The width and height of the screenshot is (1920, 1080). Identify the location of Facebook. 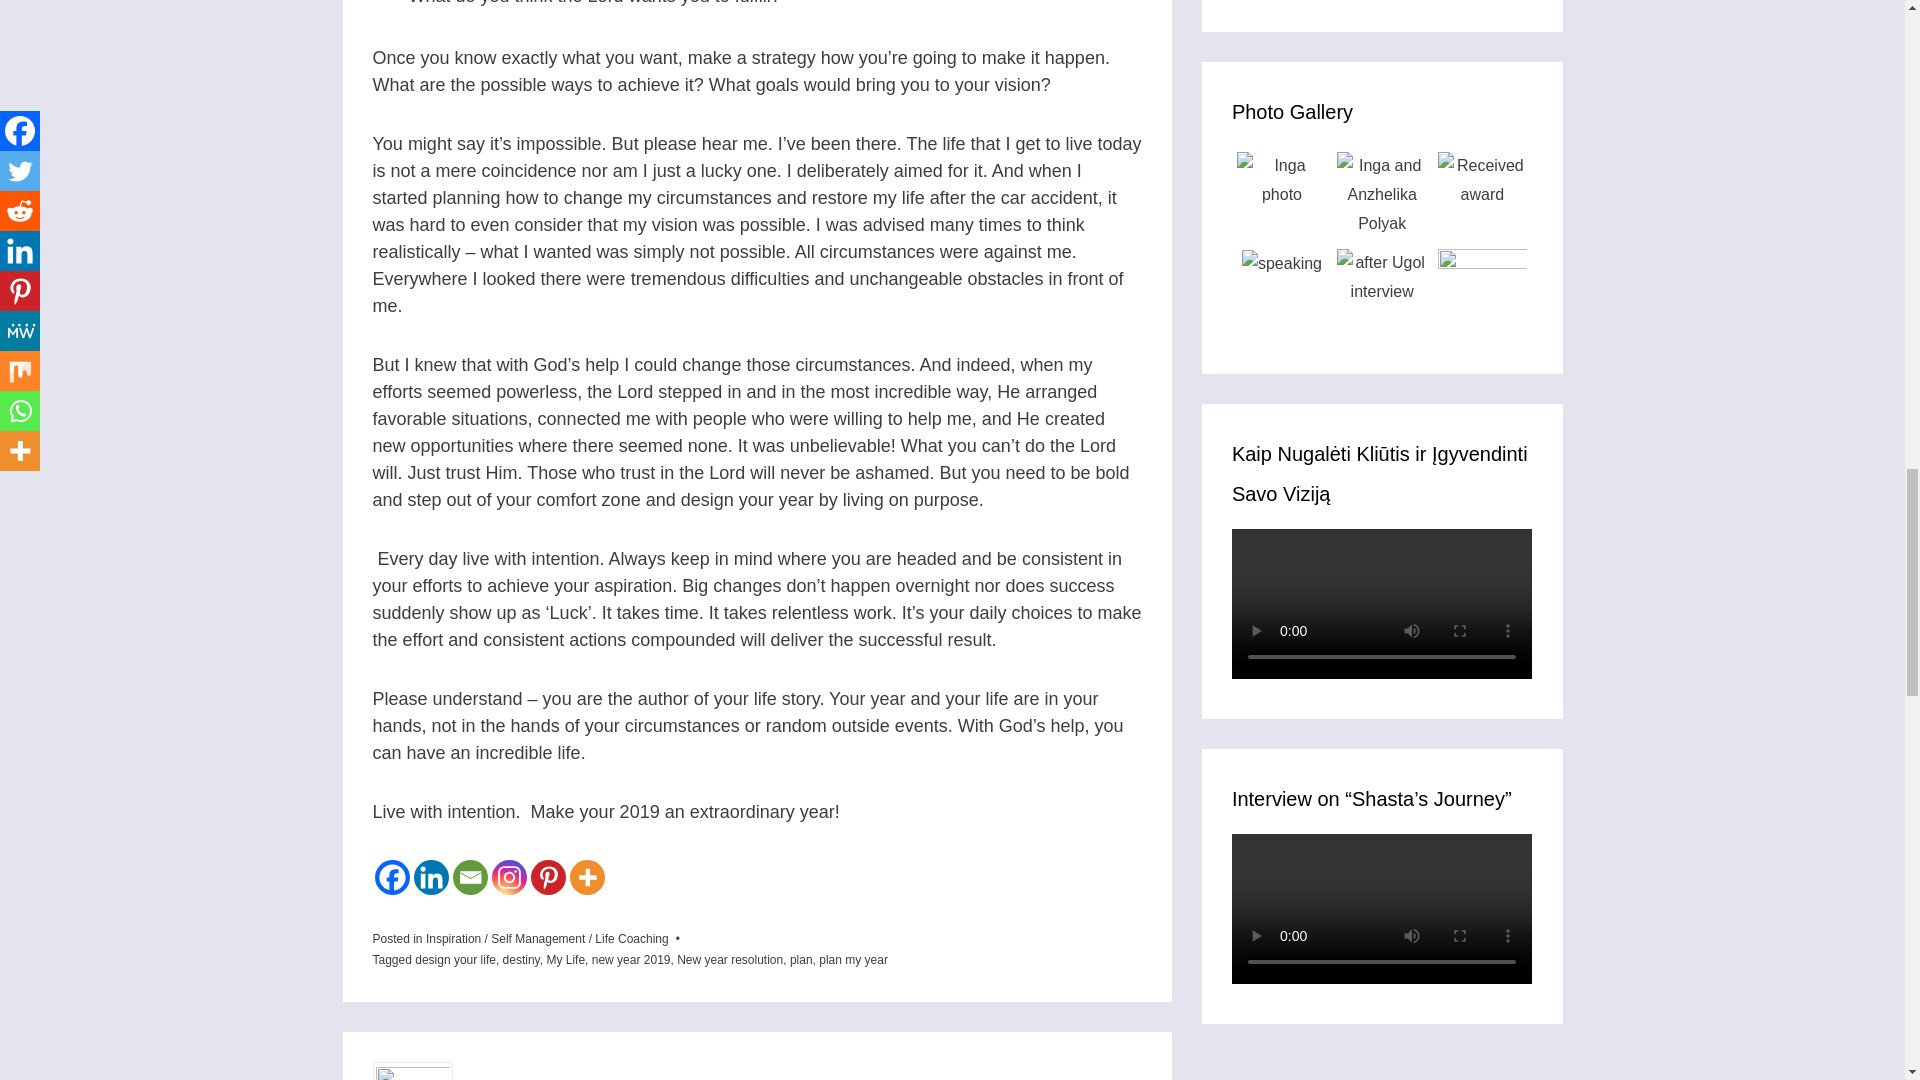
(391, 877).